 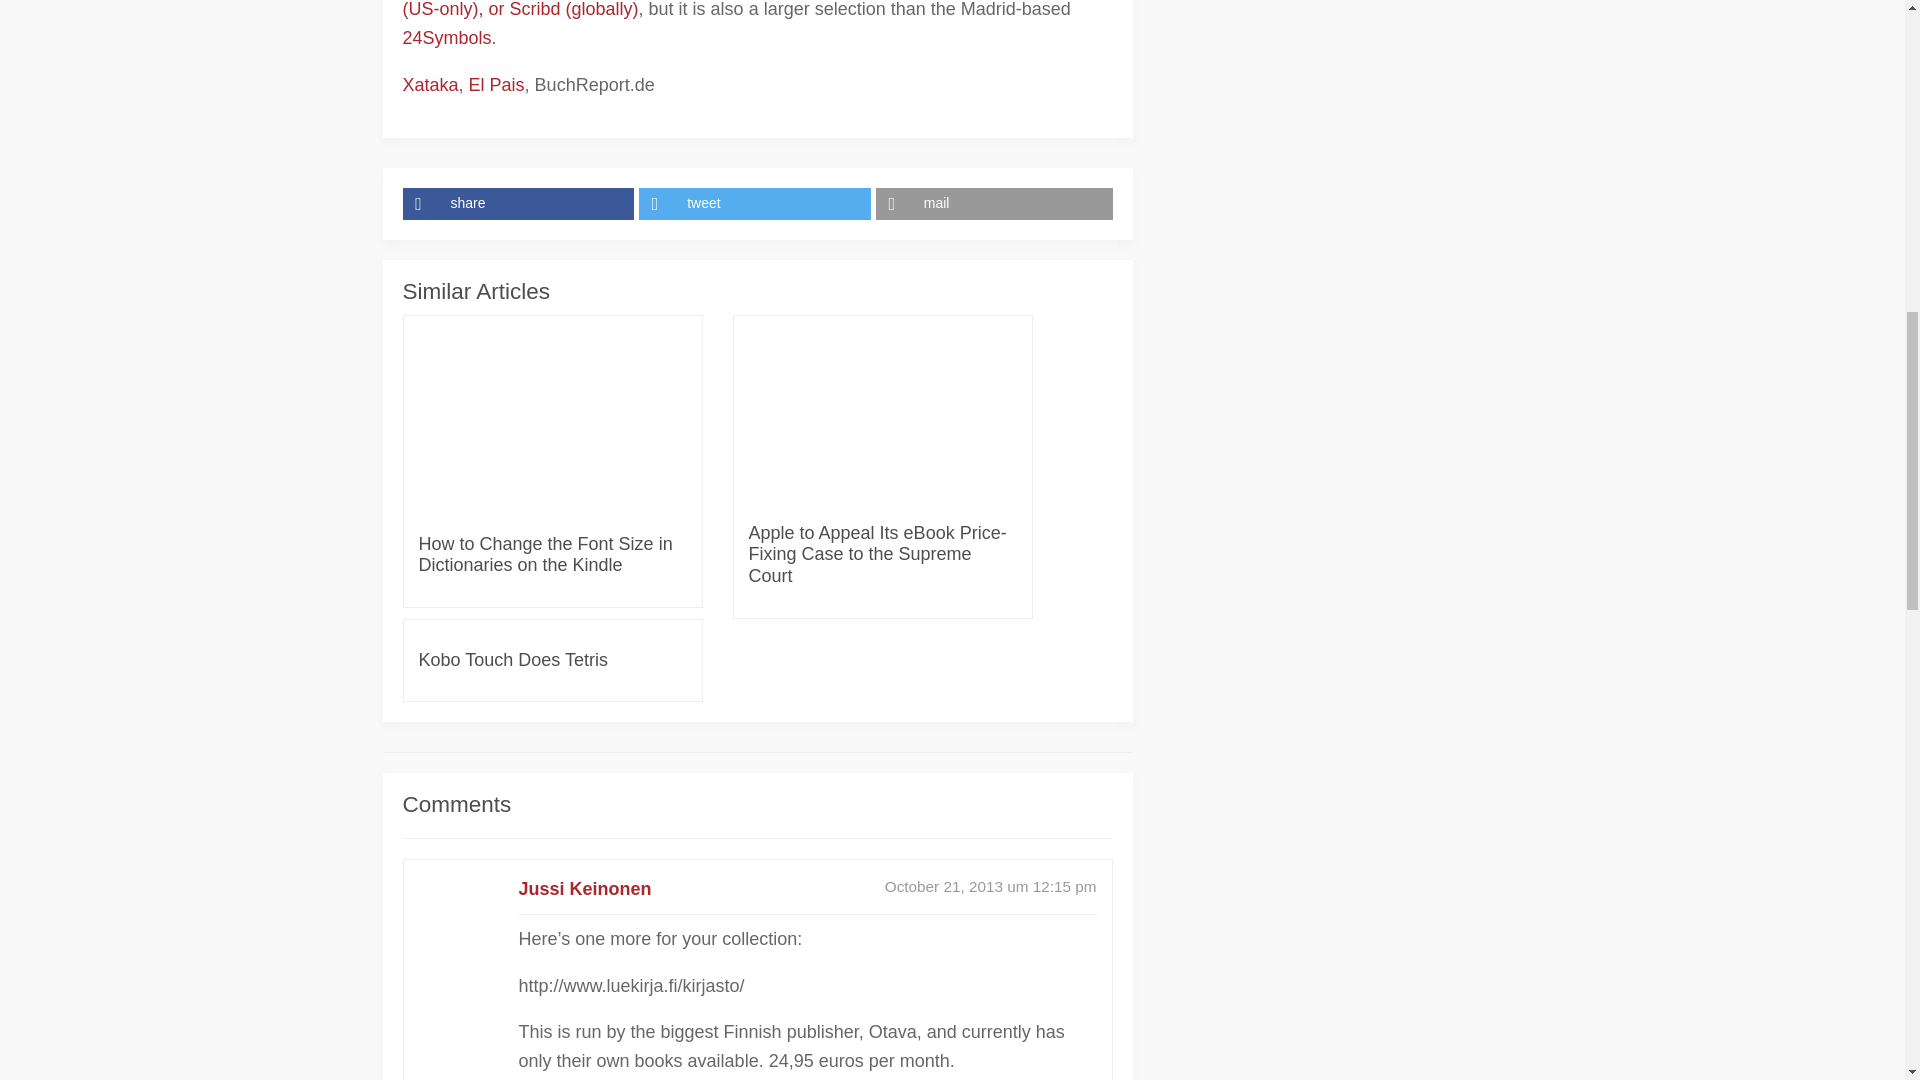 What do you see at coordinates (757, 204) in the screenshot?
I see `tweet` at bounding box center [757, 204].